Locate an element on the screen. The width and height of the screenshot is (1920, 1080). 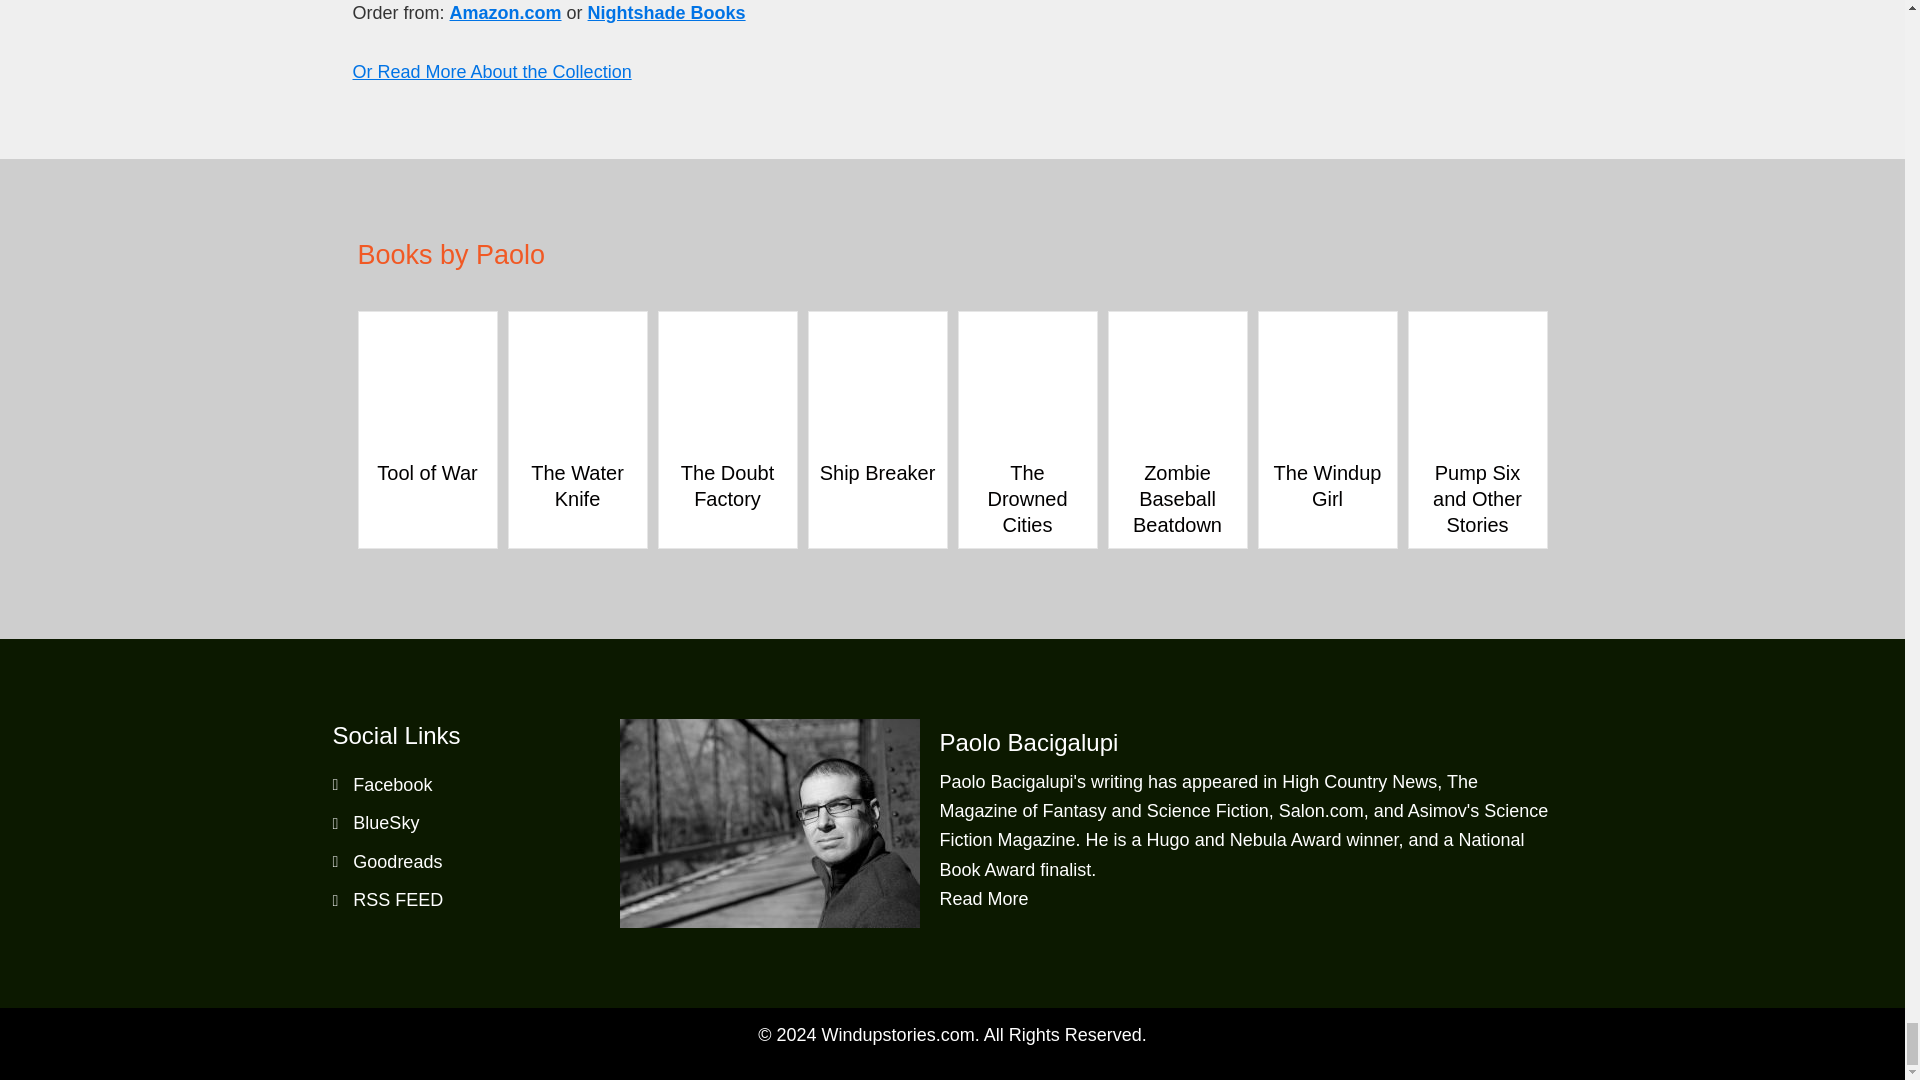
Nightshade Books is located at coordinates (666, 12).